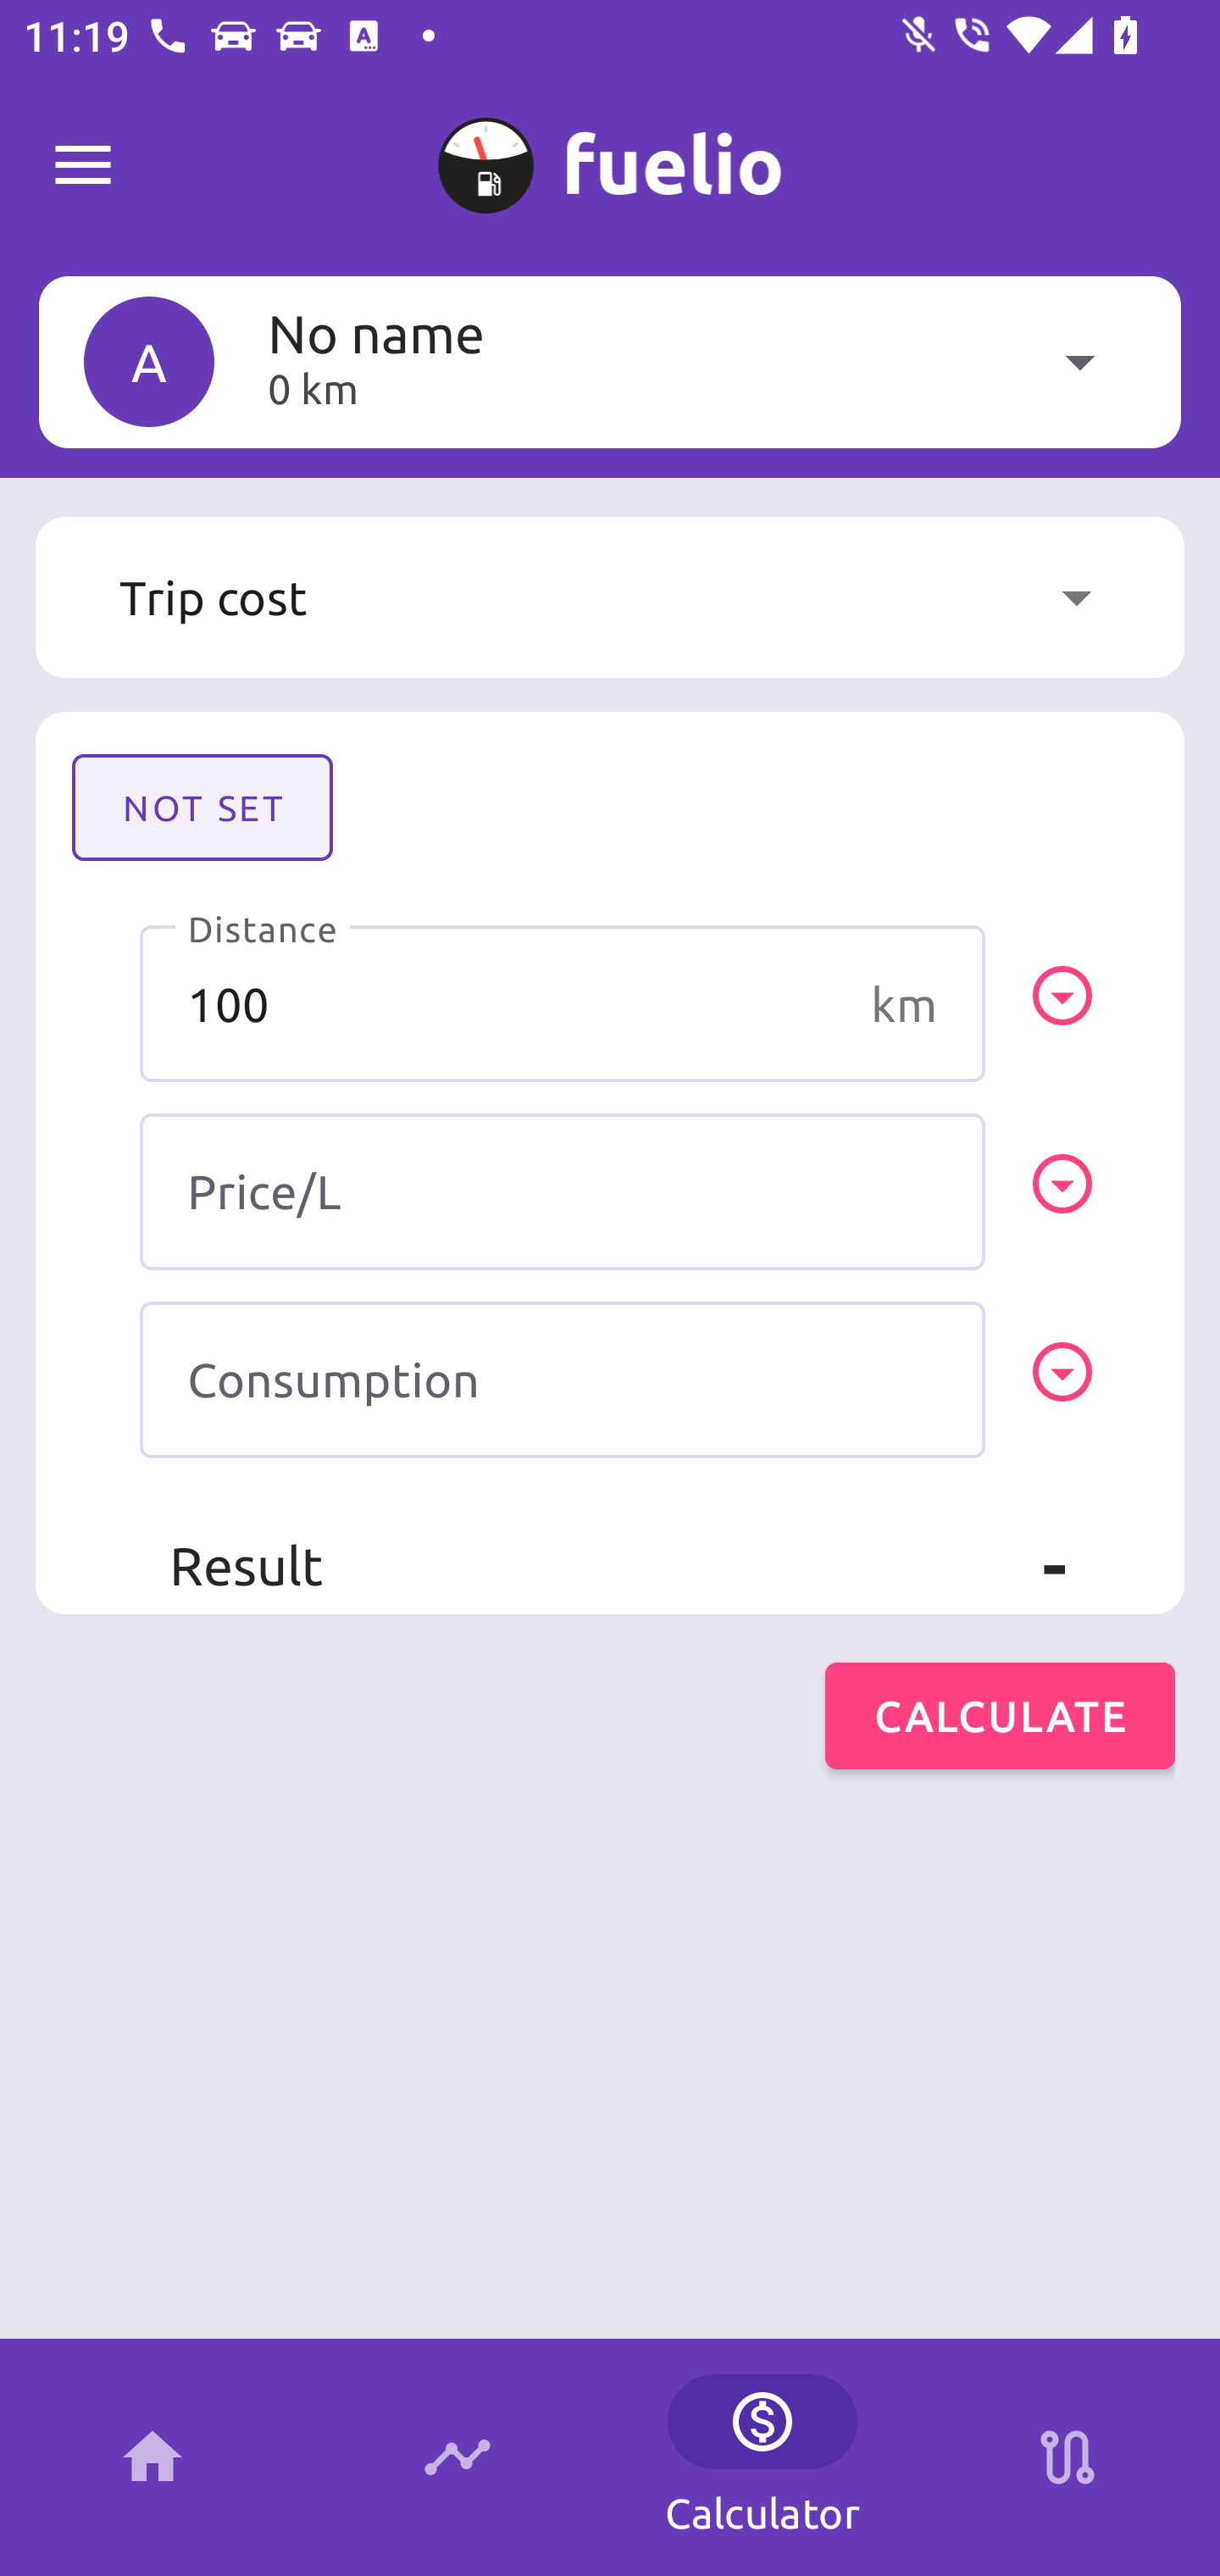  What do you see at coordinates (563, 1003) in the screenshot?
I see `100` at bounding box center [563, 1003].